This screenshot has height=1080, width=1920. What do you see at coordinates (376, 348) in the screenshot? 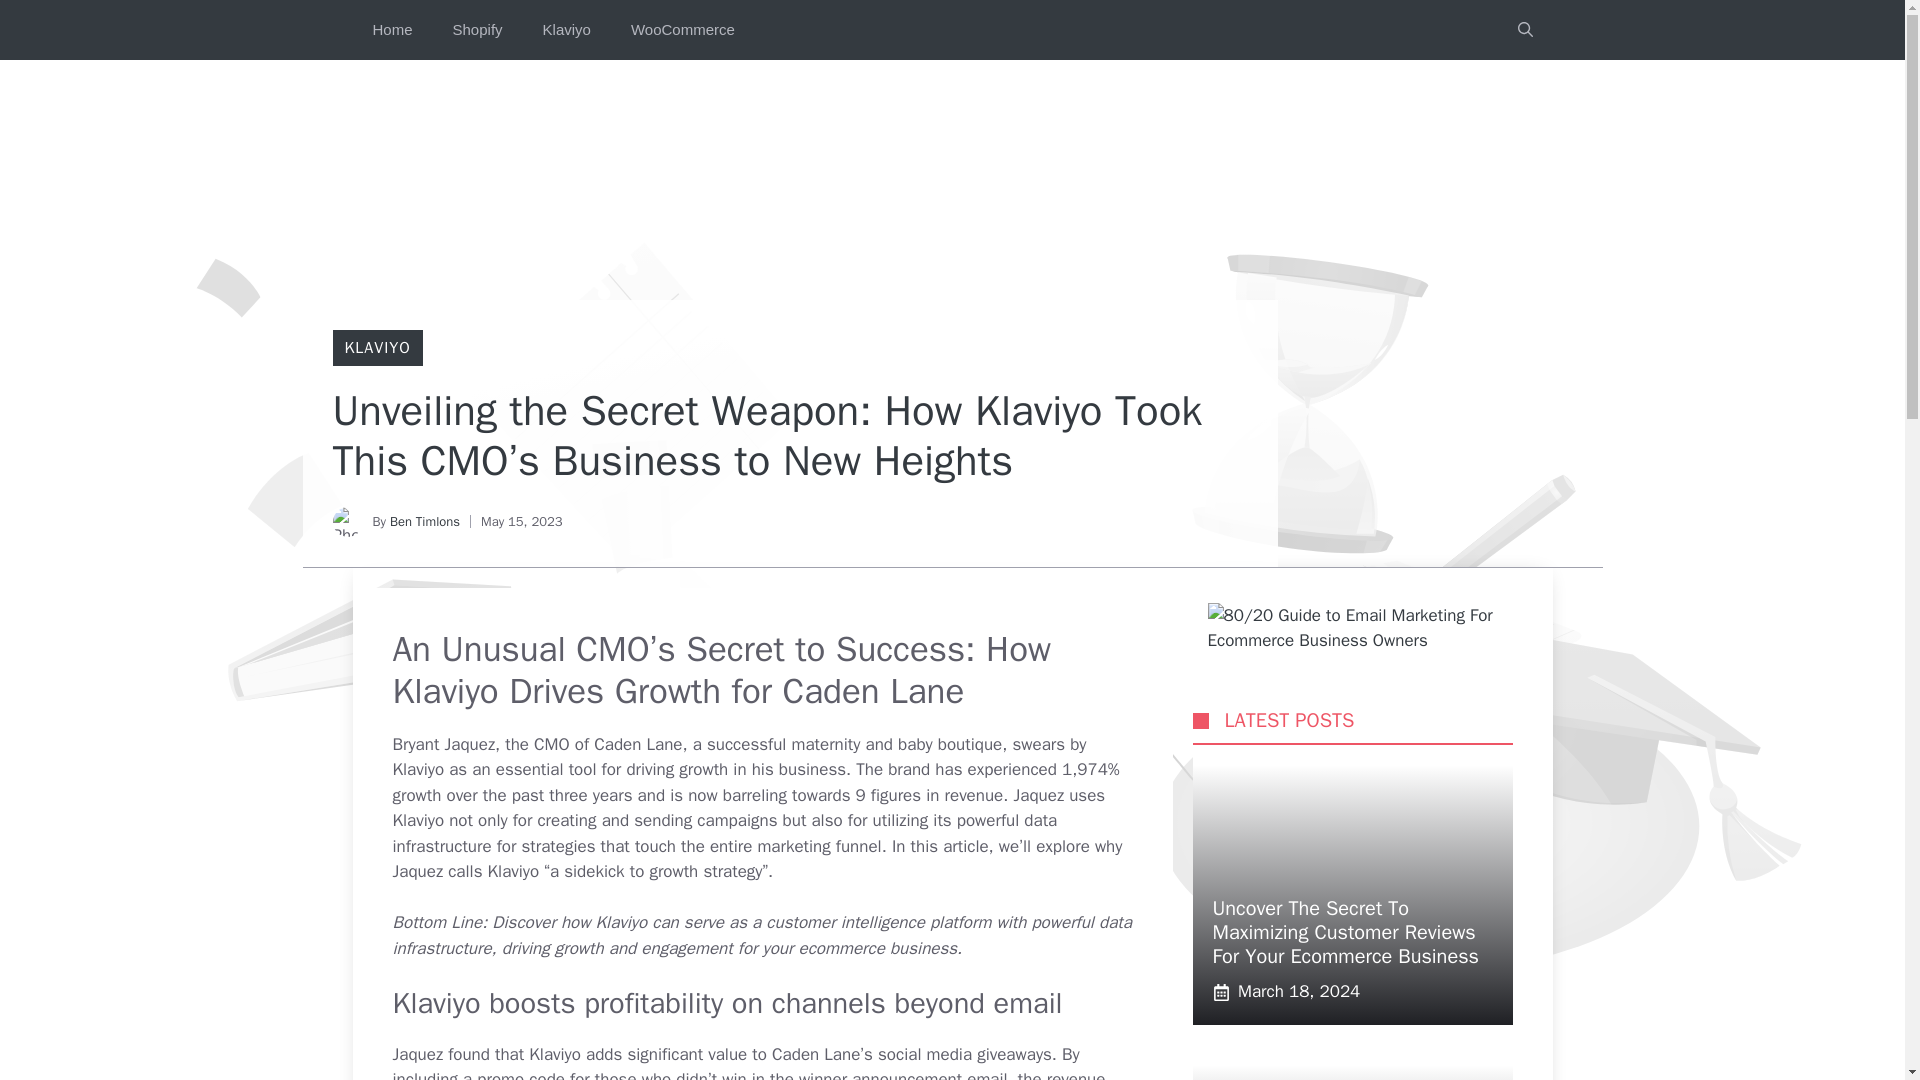
I see `KLAVIYO` at bounding box center [376, 348].